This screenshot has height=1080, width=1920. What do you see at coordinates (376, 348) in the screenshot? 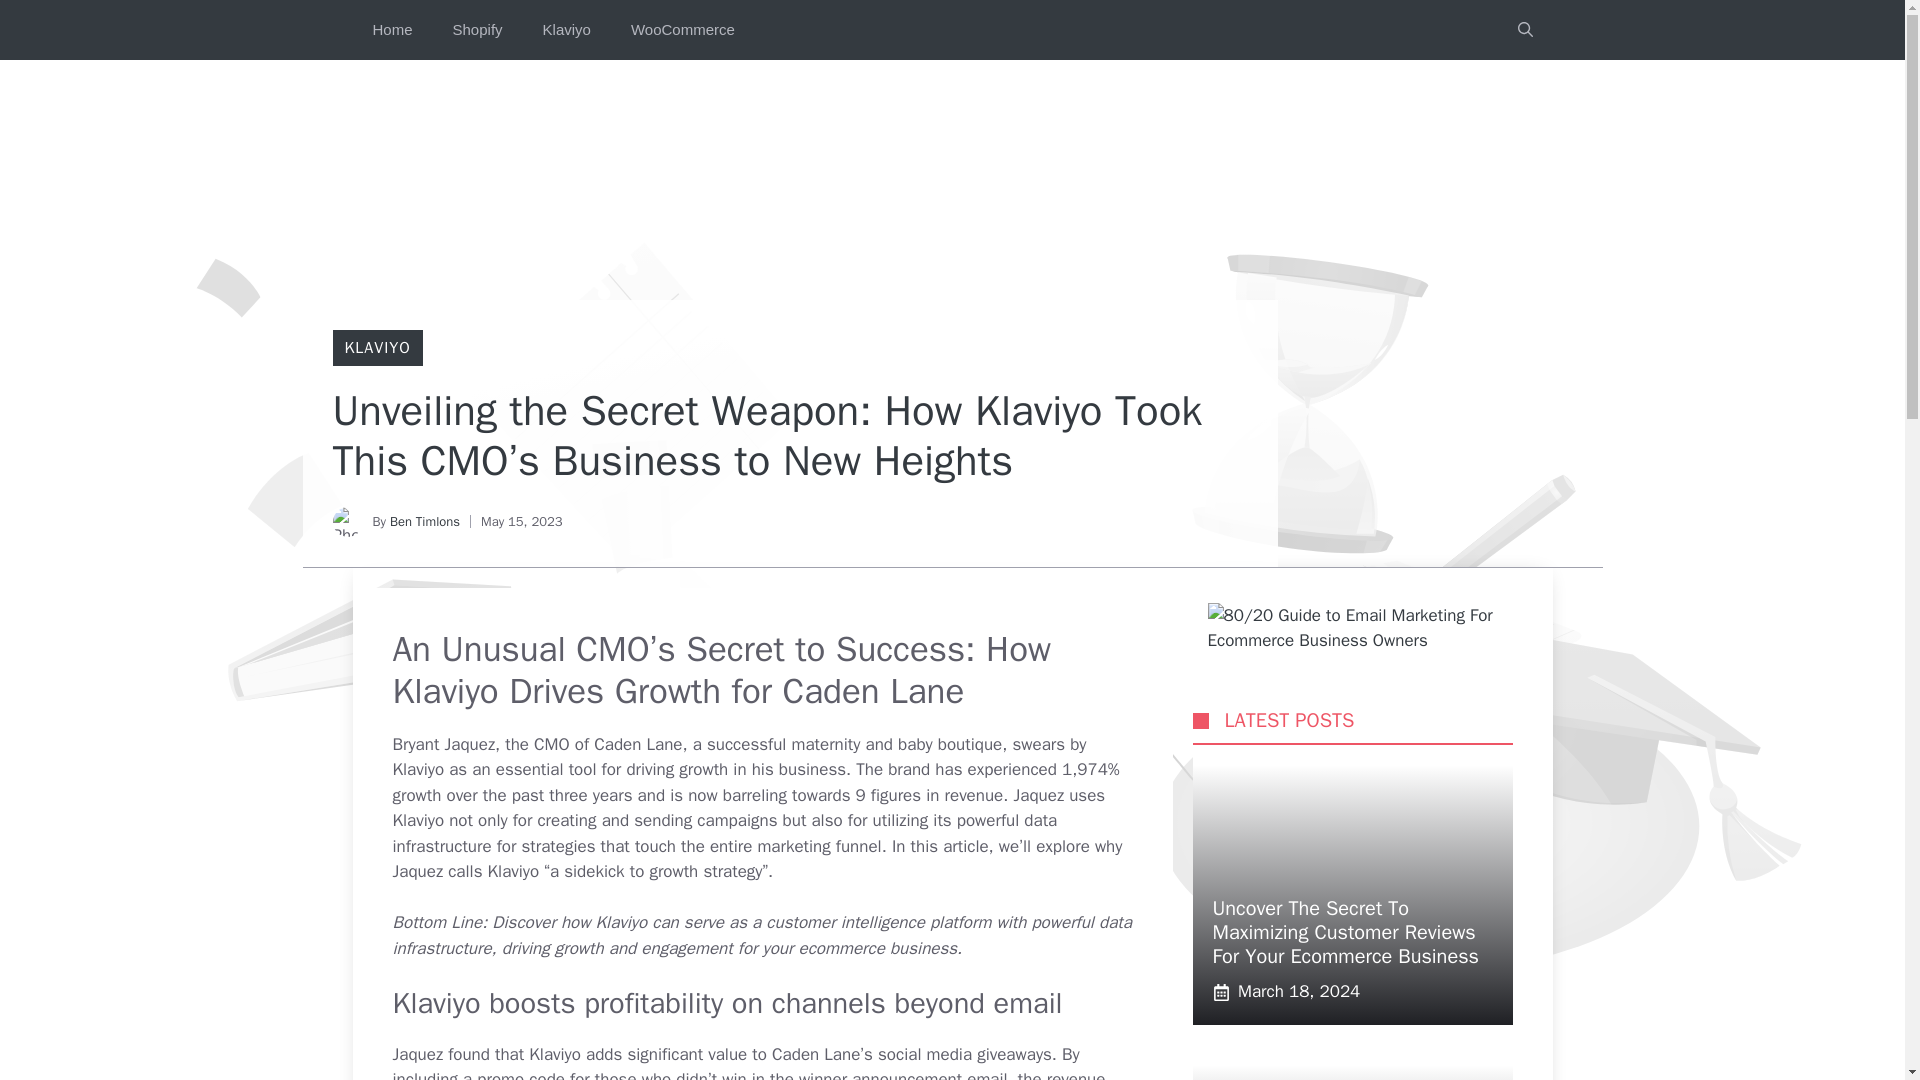
I see `KLAVIYO` at bounding box center [376, 348].